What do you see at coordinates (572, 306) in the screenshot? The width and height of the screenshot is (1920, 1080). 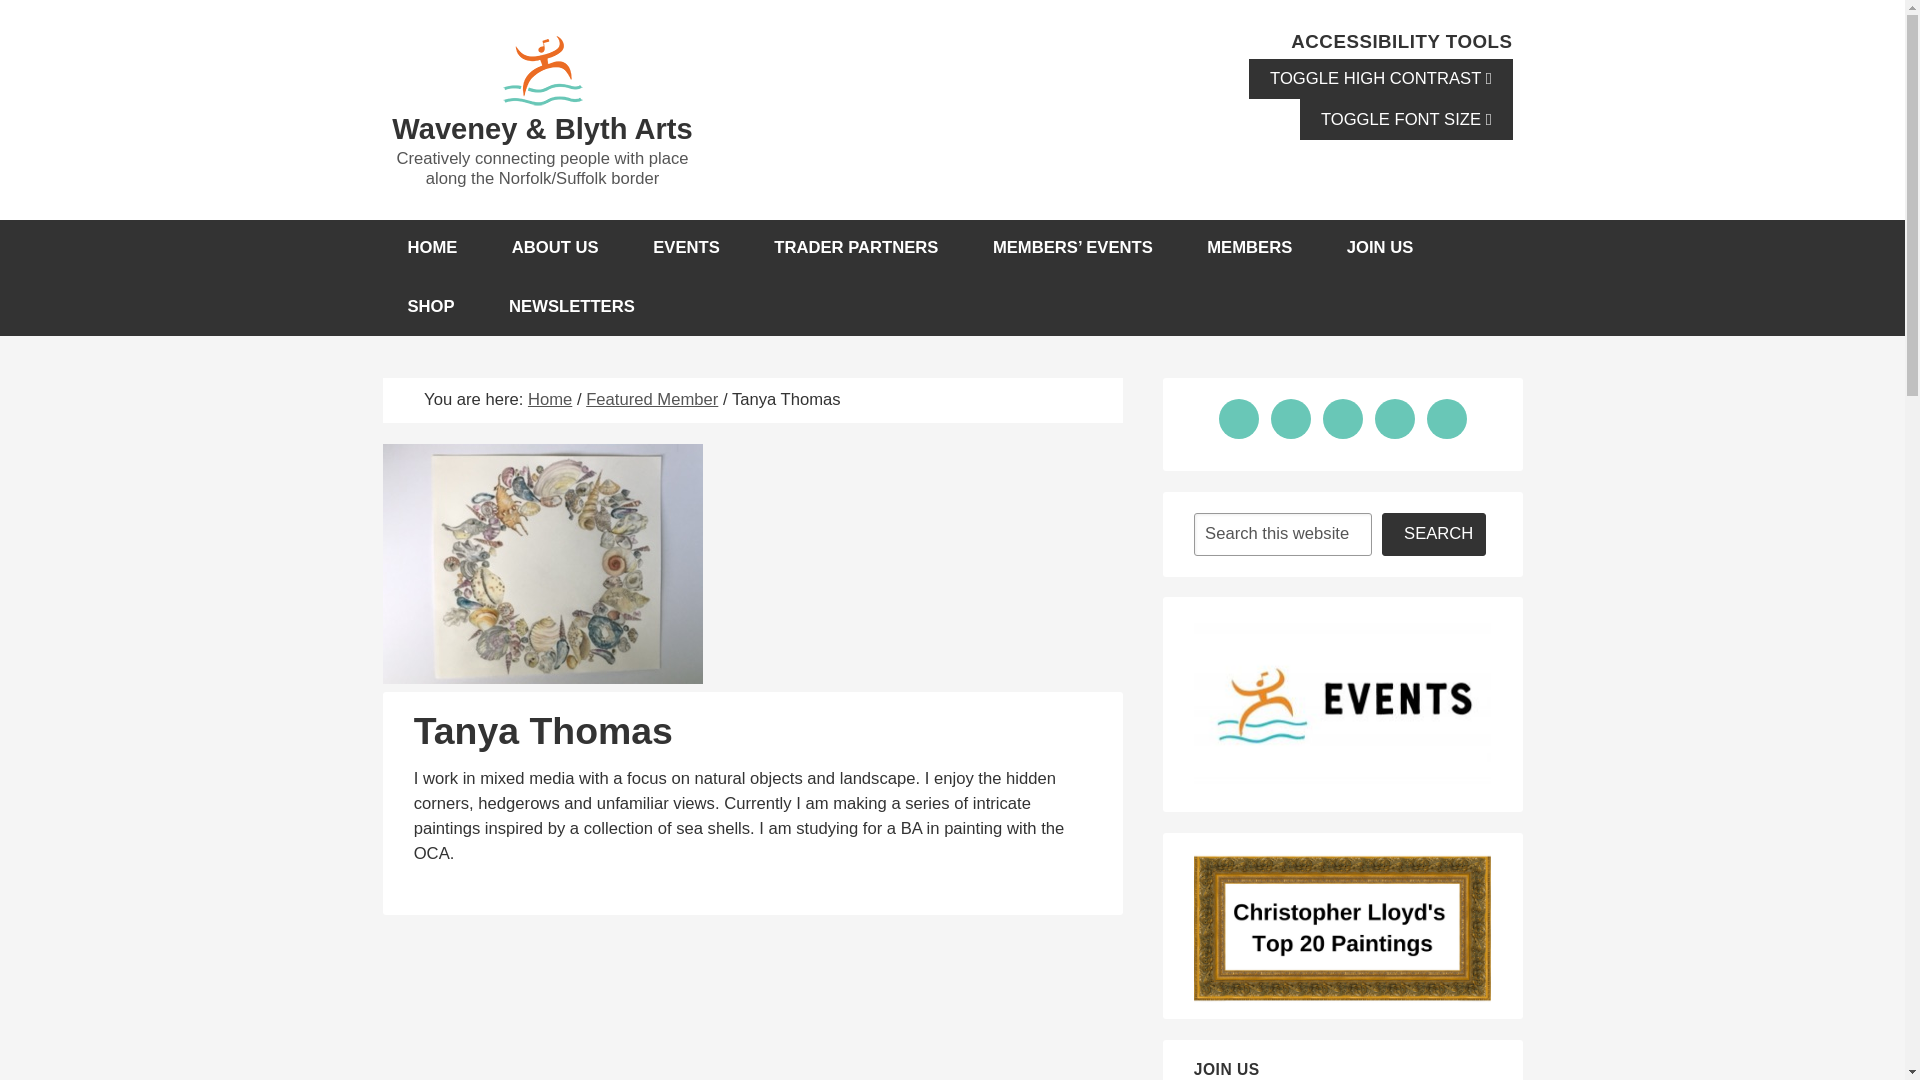 I see `NEWSLETTERS` at bounding box center [572, 306].